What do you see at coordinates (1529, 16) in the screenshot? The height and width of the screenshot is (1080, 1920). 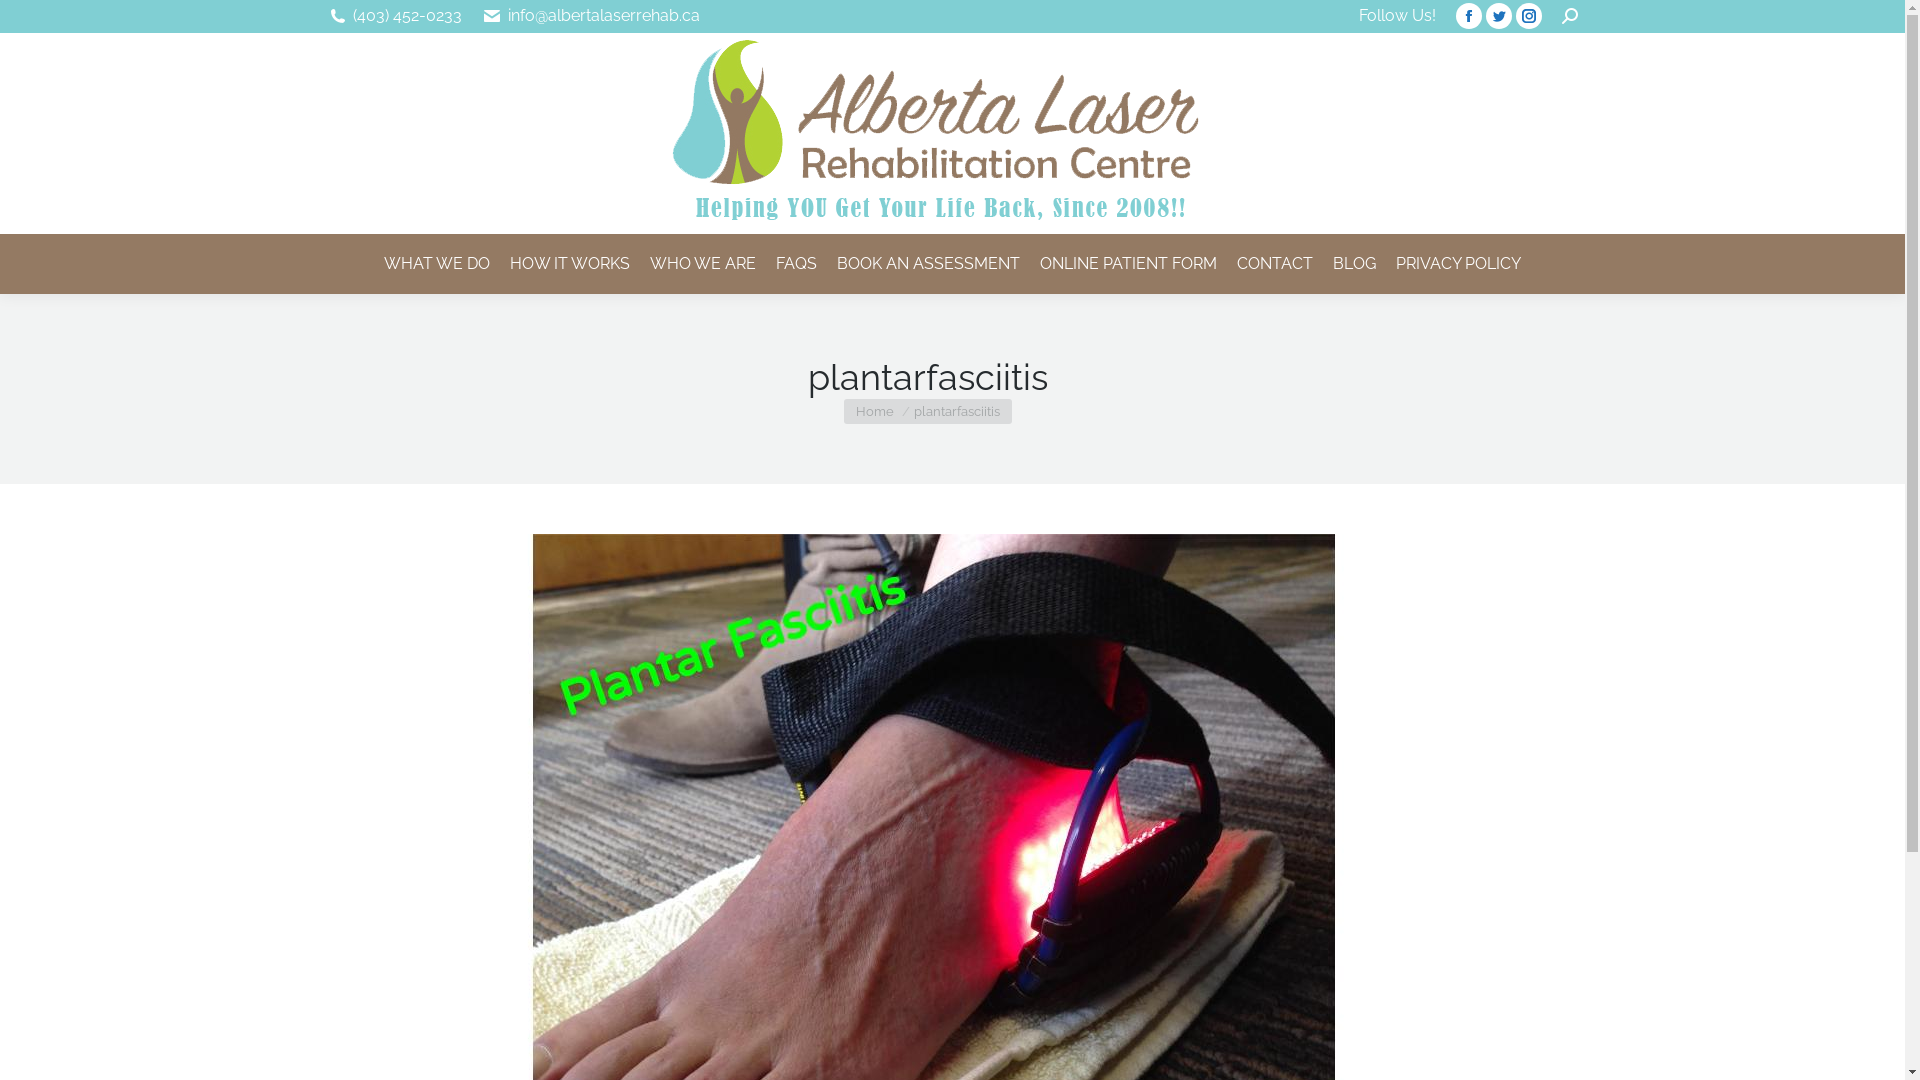 I see `Instagram page opens in new window` at bounding box center [1529, 16].